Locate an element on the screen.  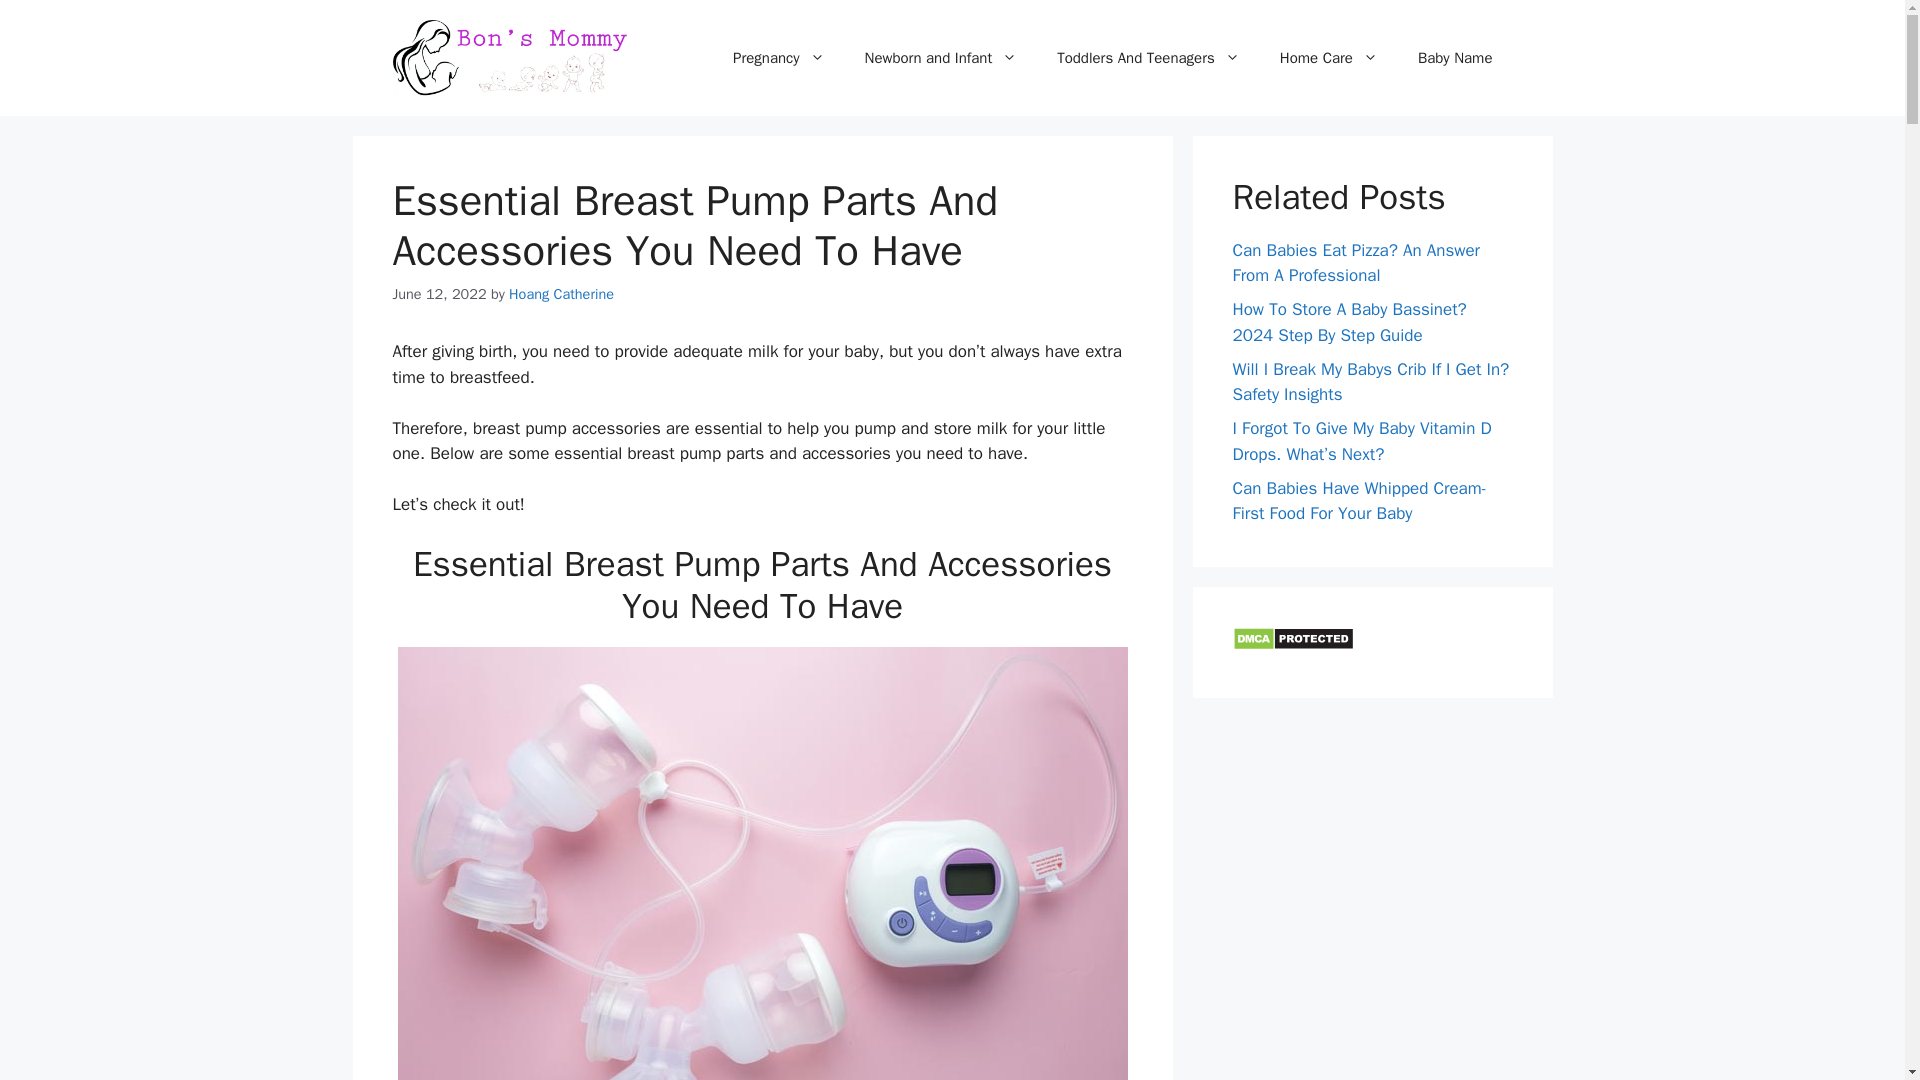
Toddlers And Teenagers is located at coordinates (1148, 58).